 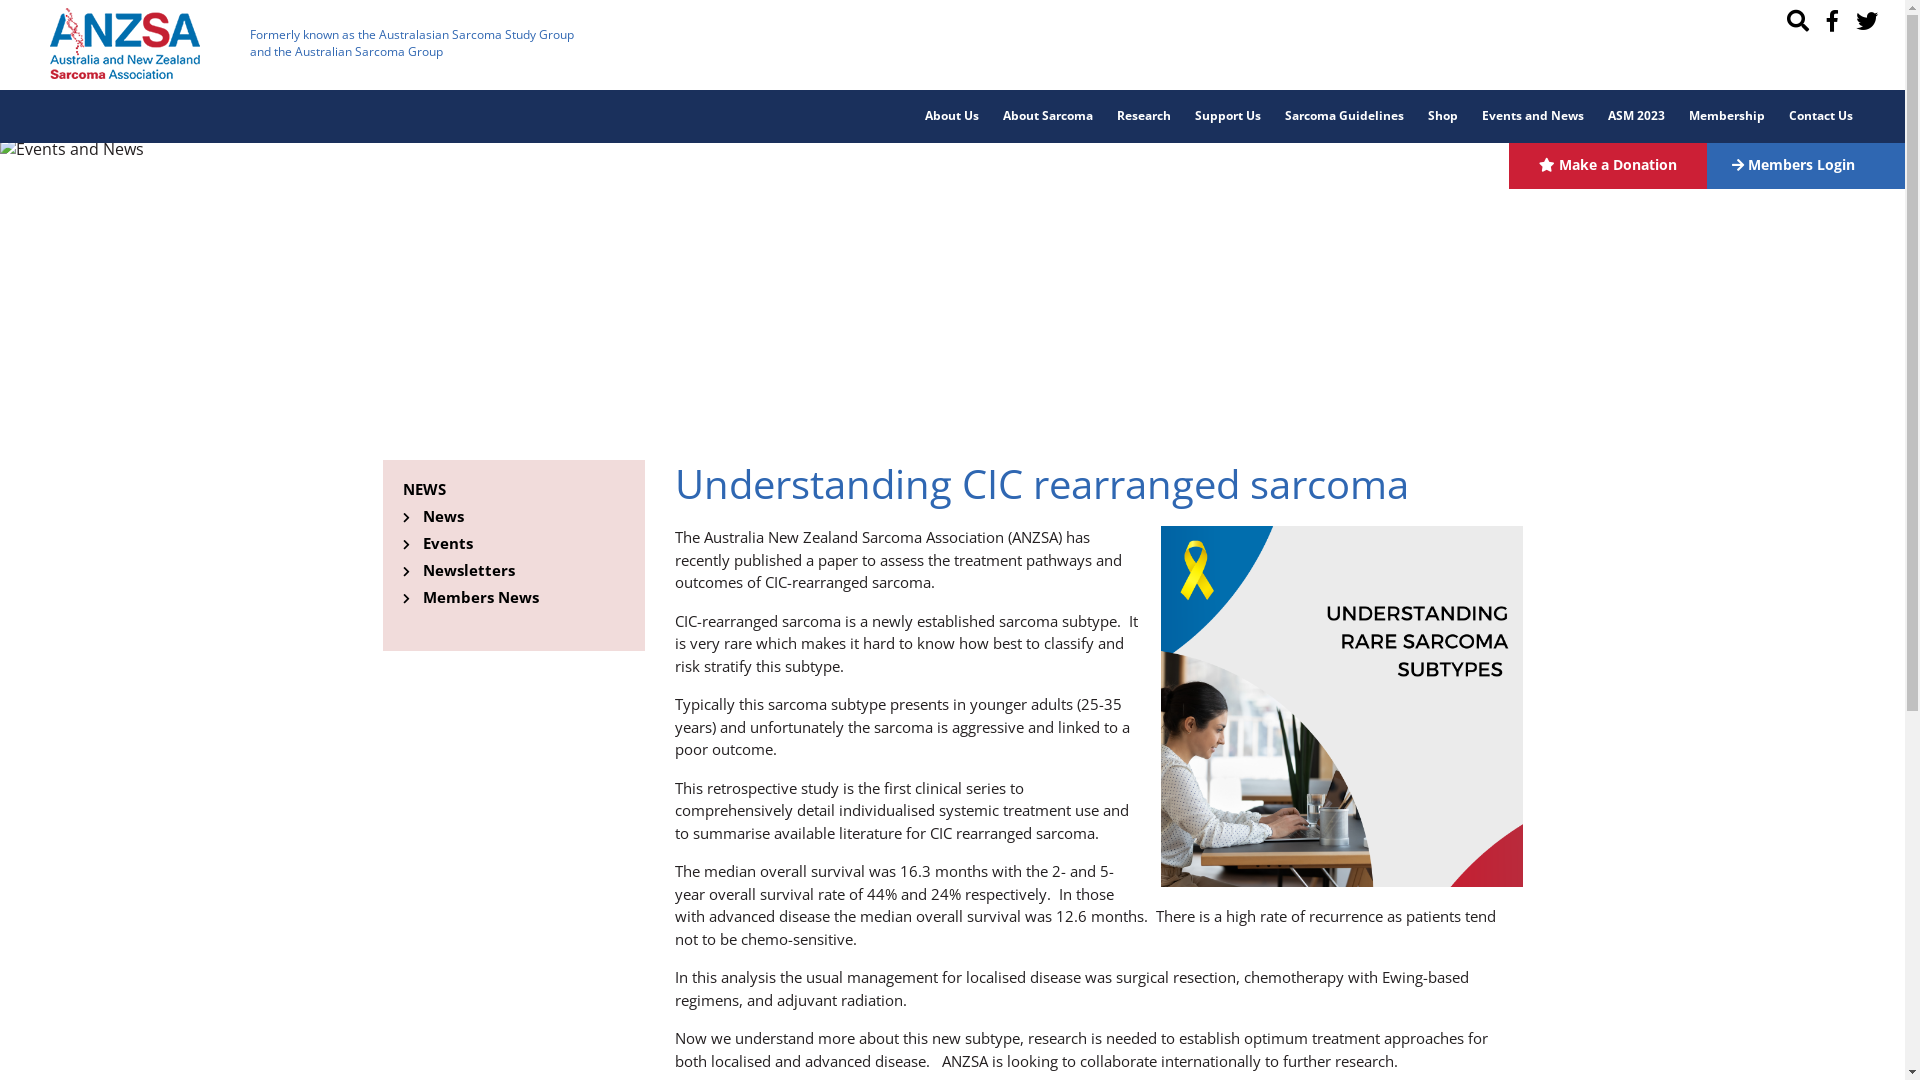 What do you see at coordinates (1821, 116) in the screenshot?
I see `Contact Us` at bounding box center [1821, 116].